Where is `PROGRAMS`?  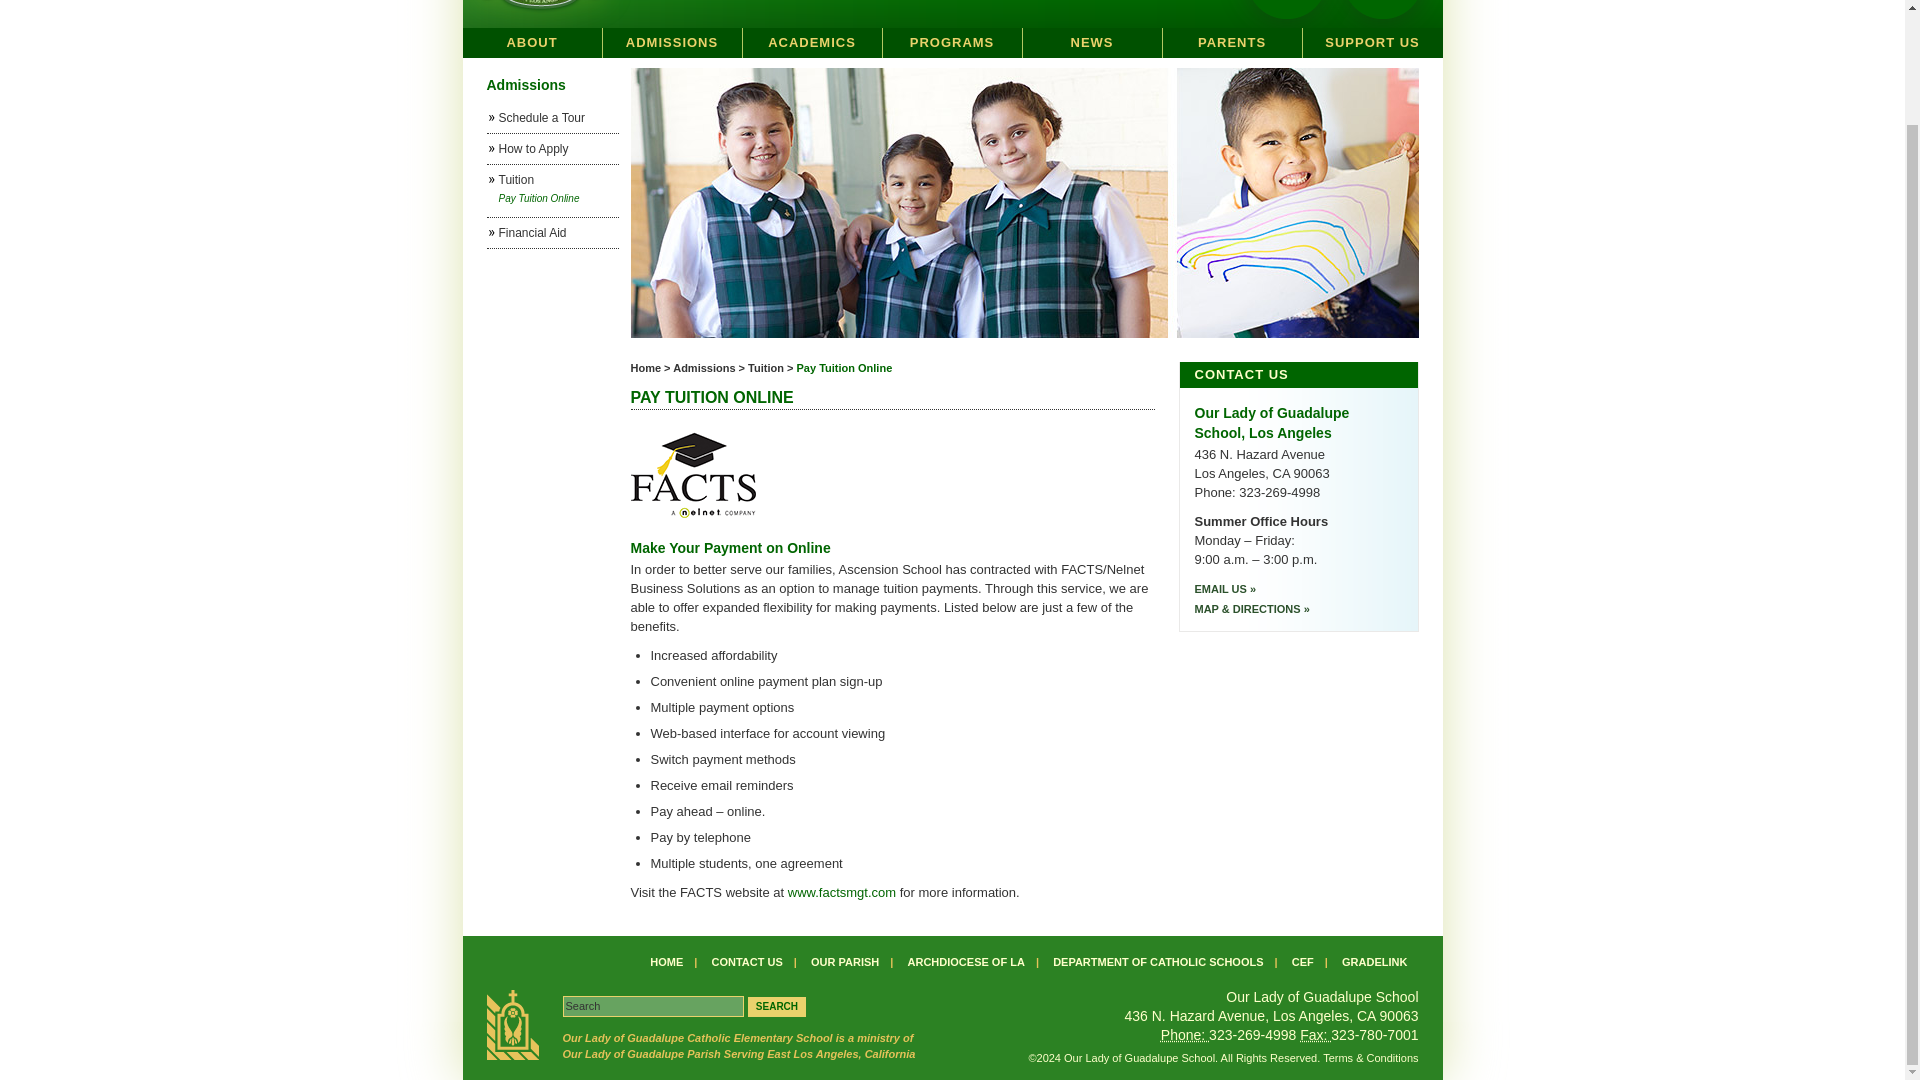 PROGRAMS is located at coordinates (951, 43).